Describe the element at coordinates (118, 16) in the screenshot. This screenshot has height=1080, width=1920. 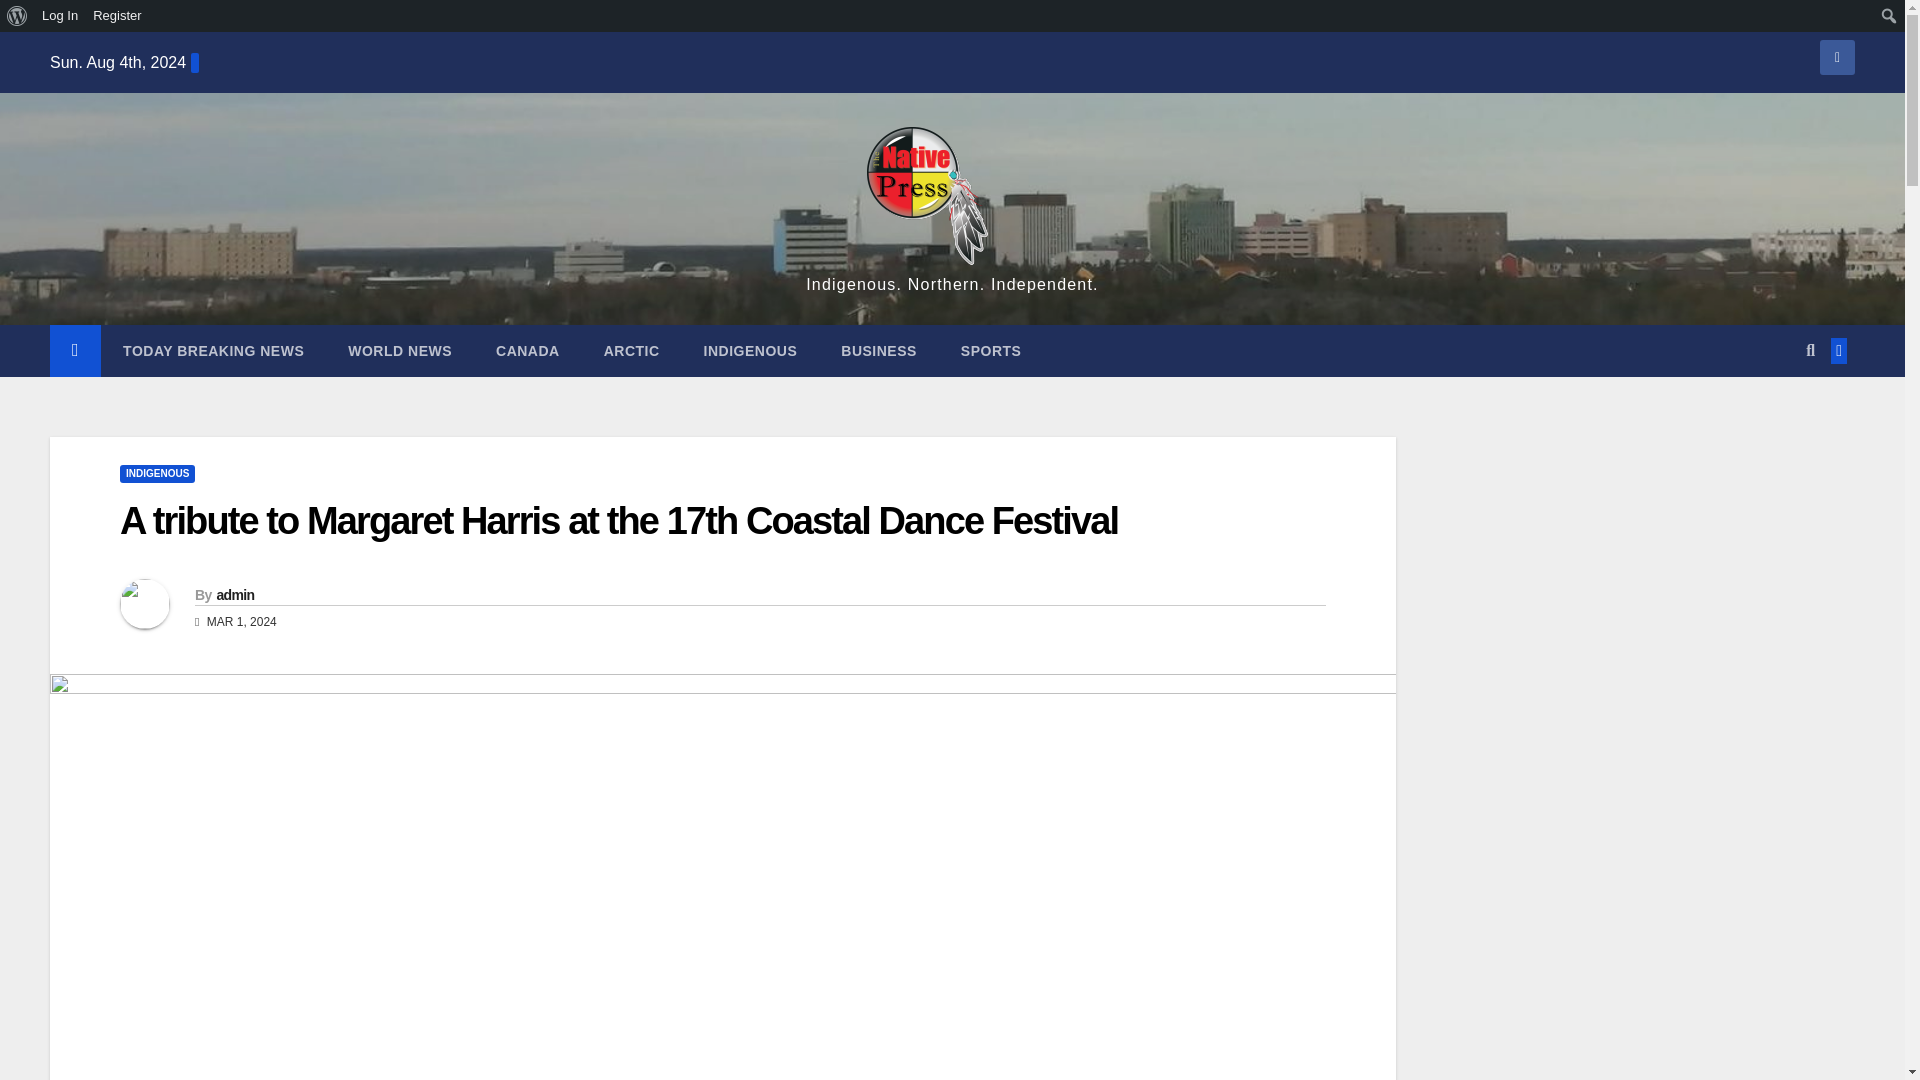
I see `Register` at that location.